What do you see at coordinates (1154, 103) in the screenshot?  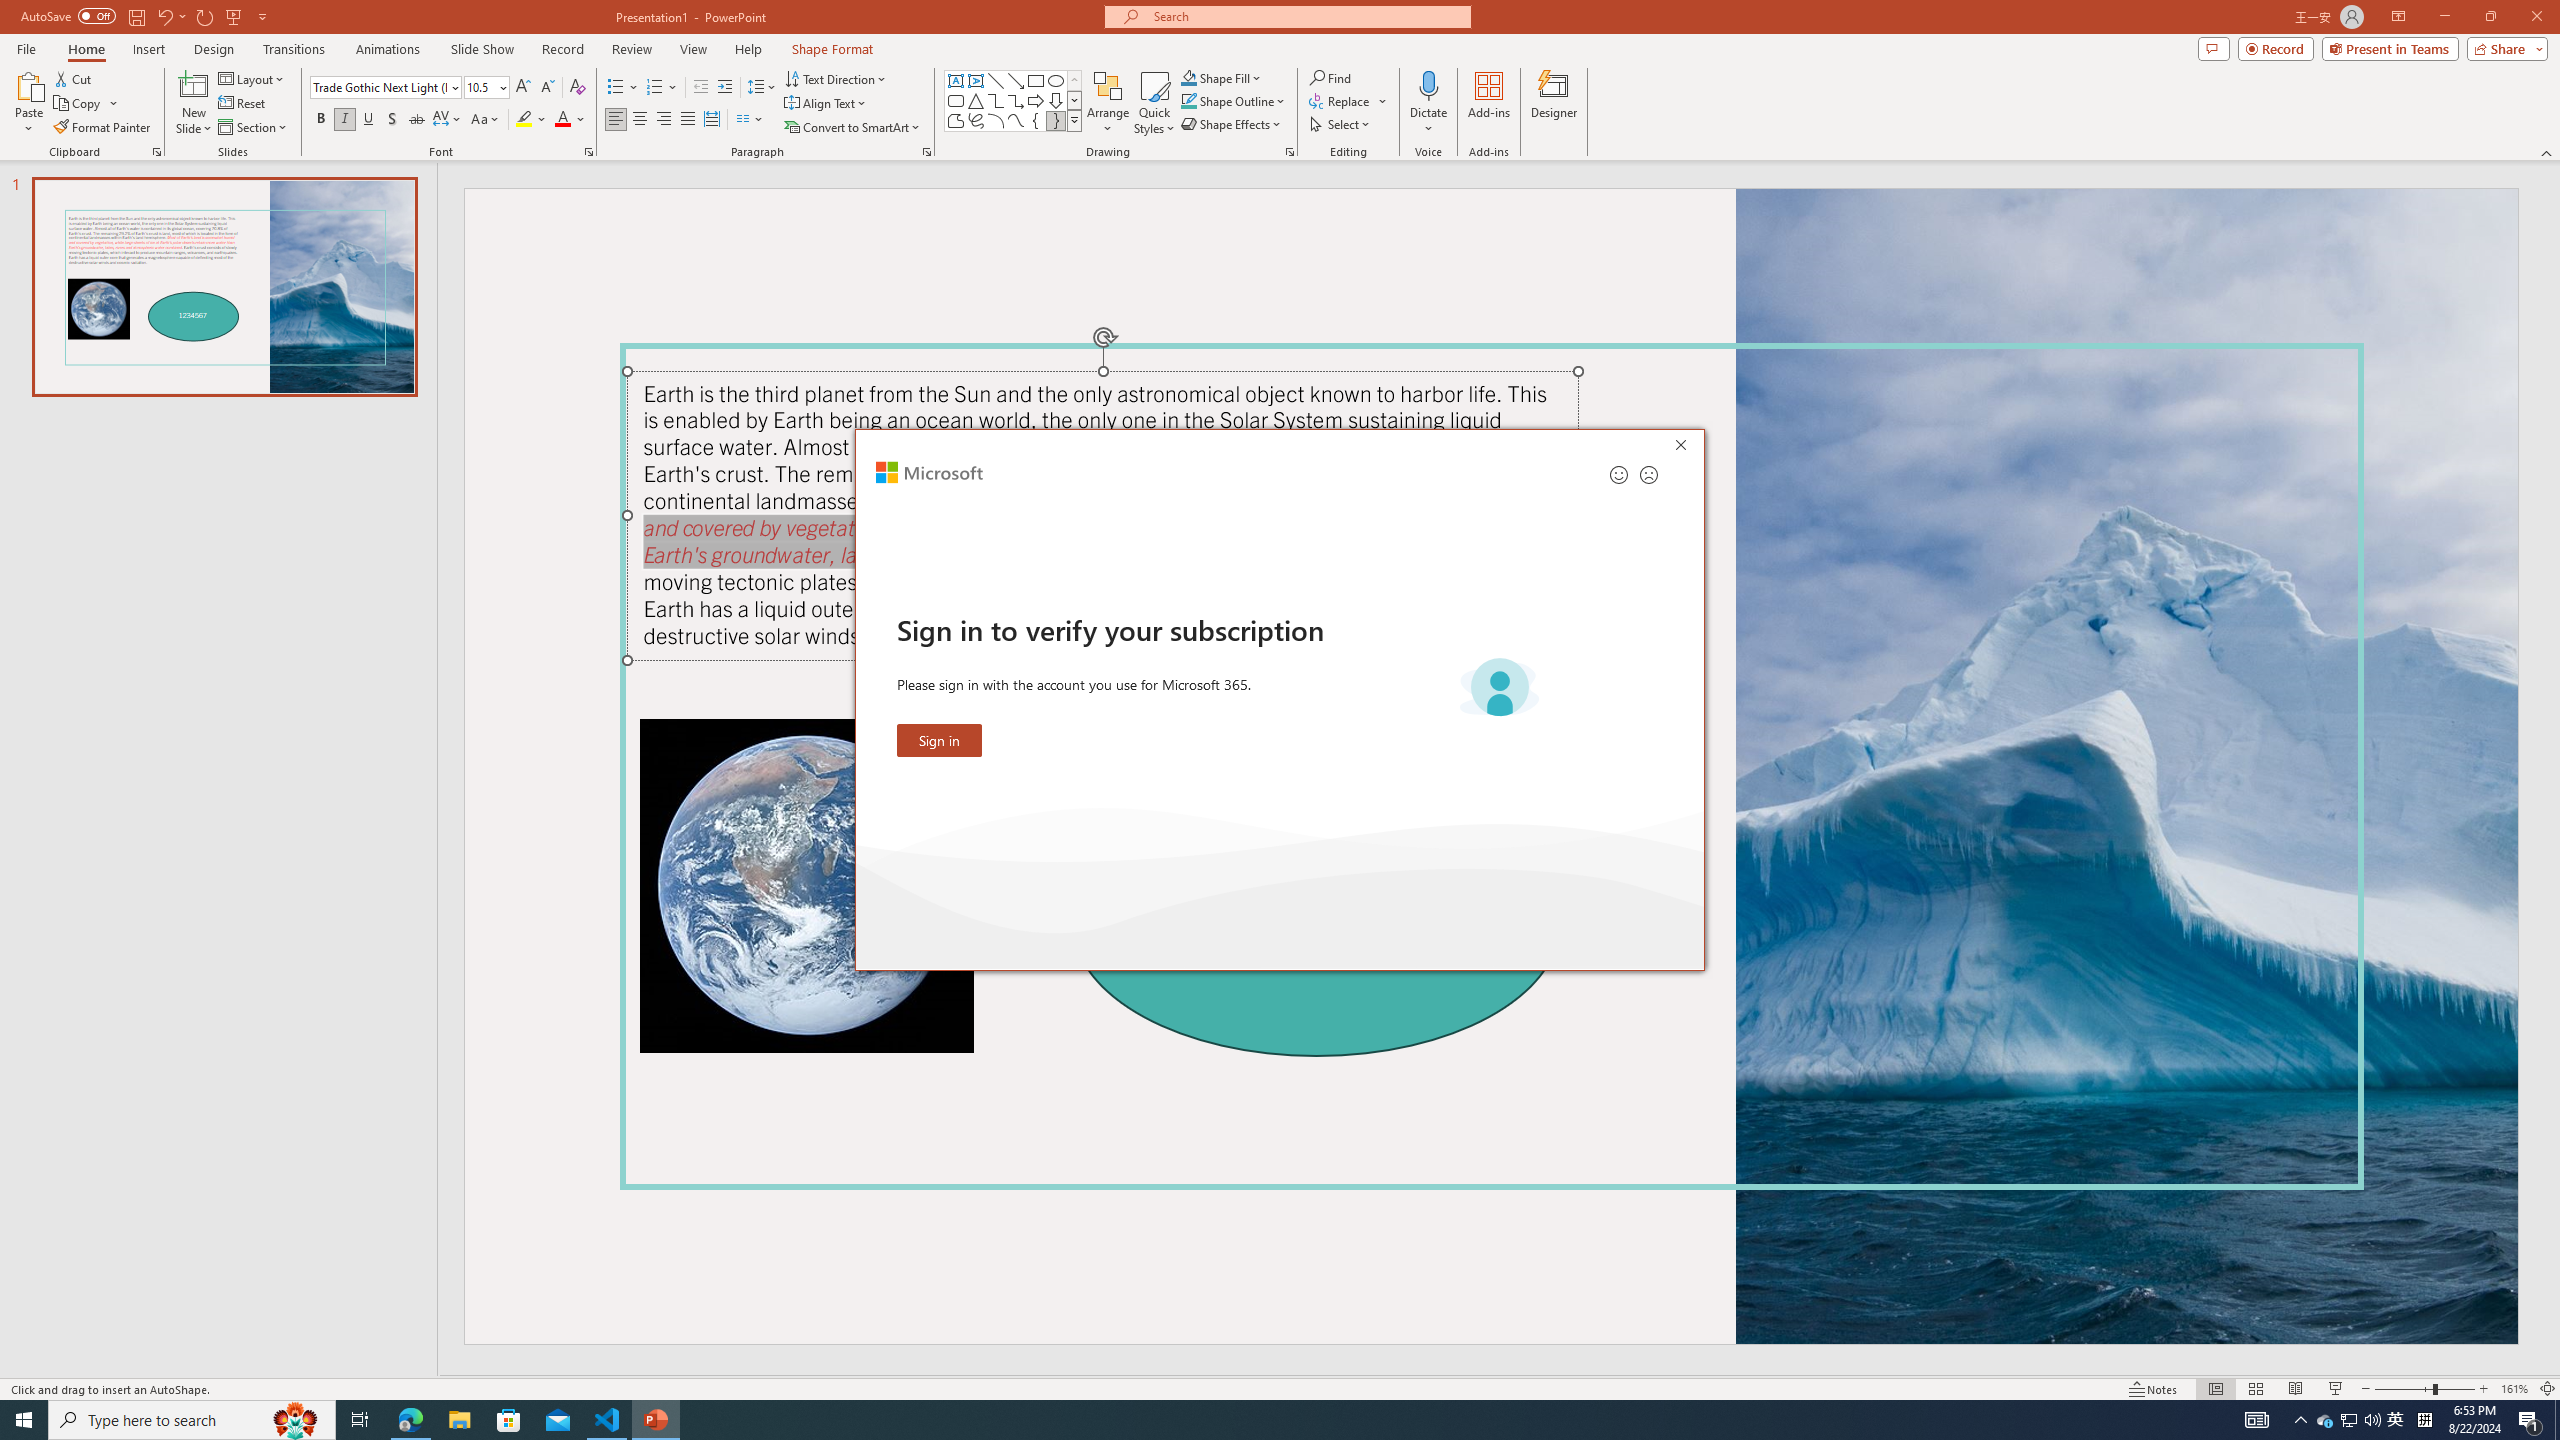 I see `Quick Styles` at bounding box center [1154, 103].